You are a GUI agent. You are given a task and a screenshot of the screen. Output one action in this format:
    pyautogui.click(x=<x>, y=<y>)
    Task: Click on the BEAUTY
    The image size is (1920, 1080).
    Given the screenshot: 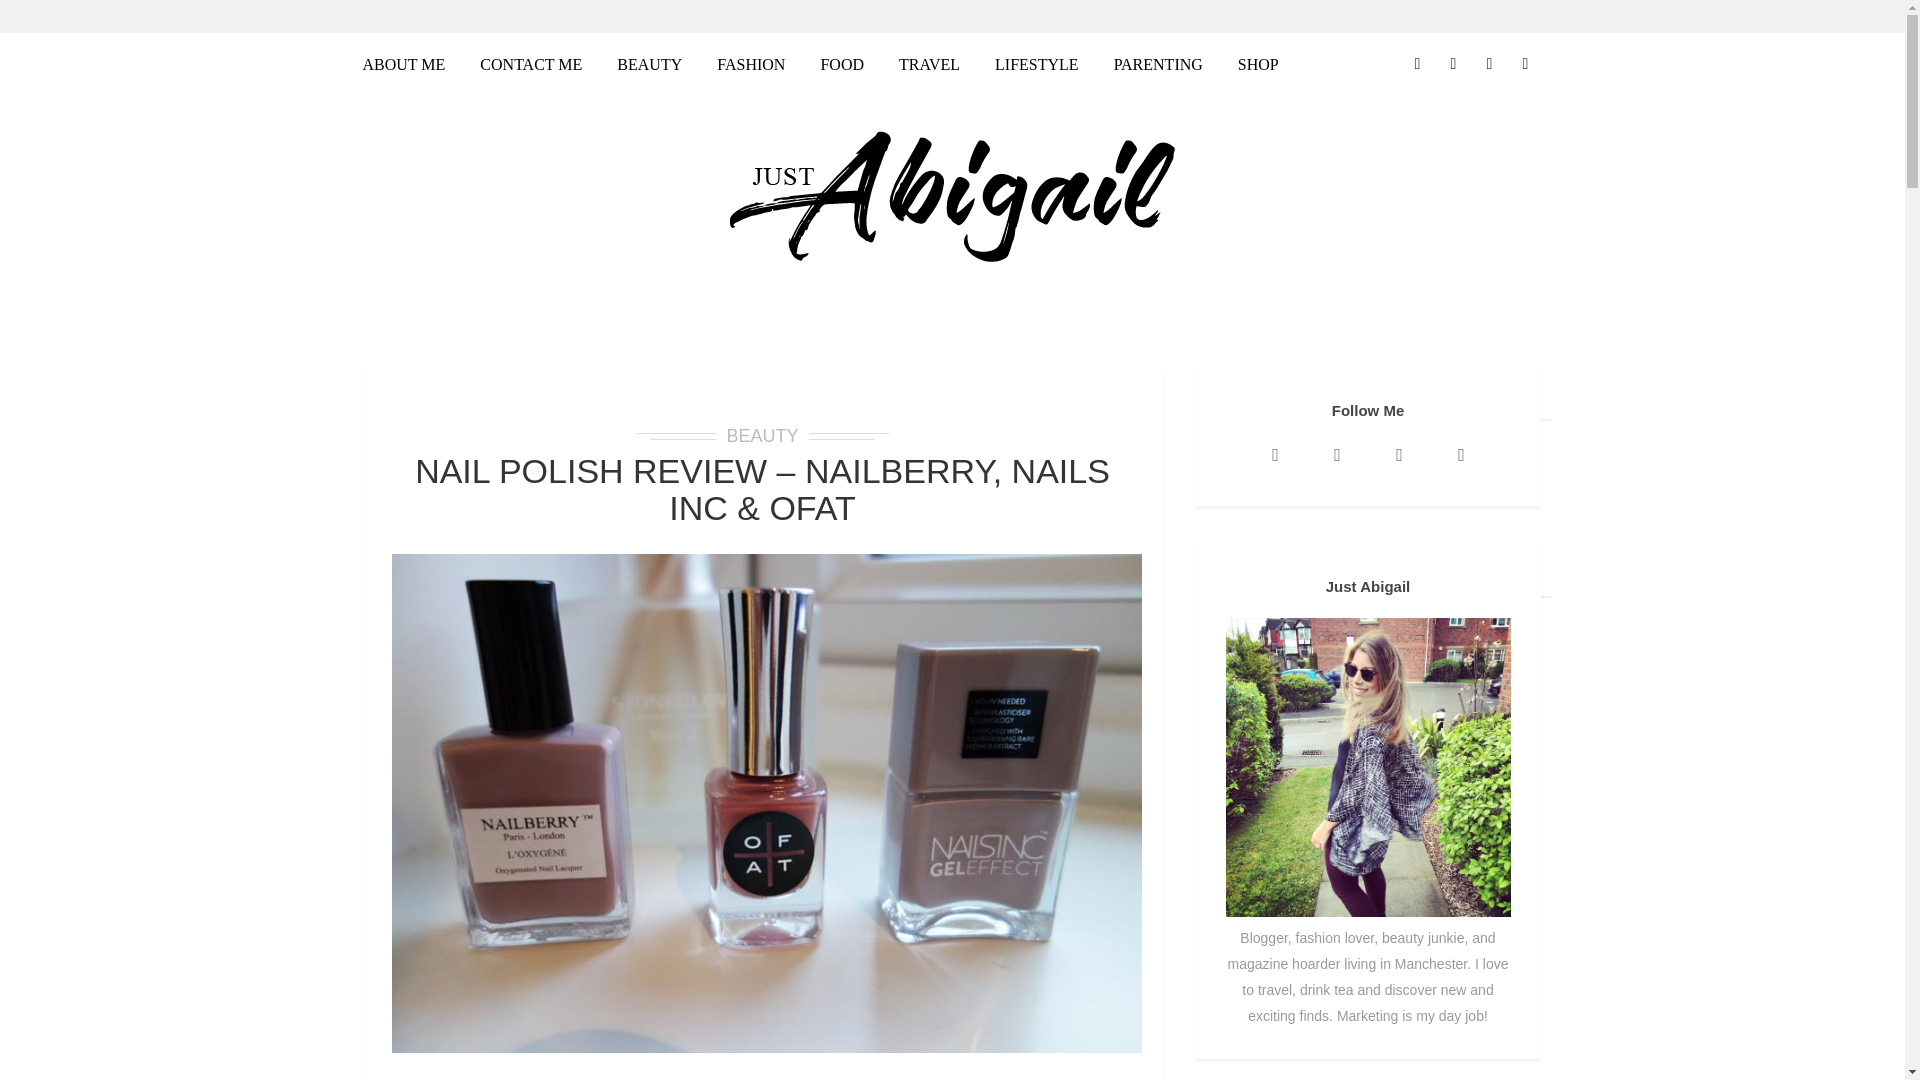 What is the action you would take?
    pyautogui.click(x=762, y=436)
    